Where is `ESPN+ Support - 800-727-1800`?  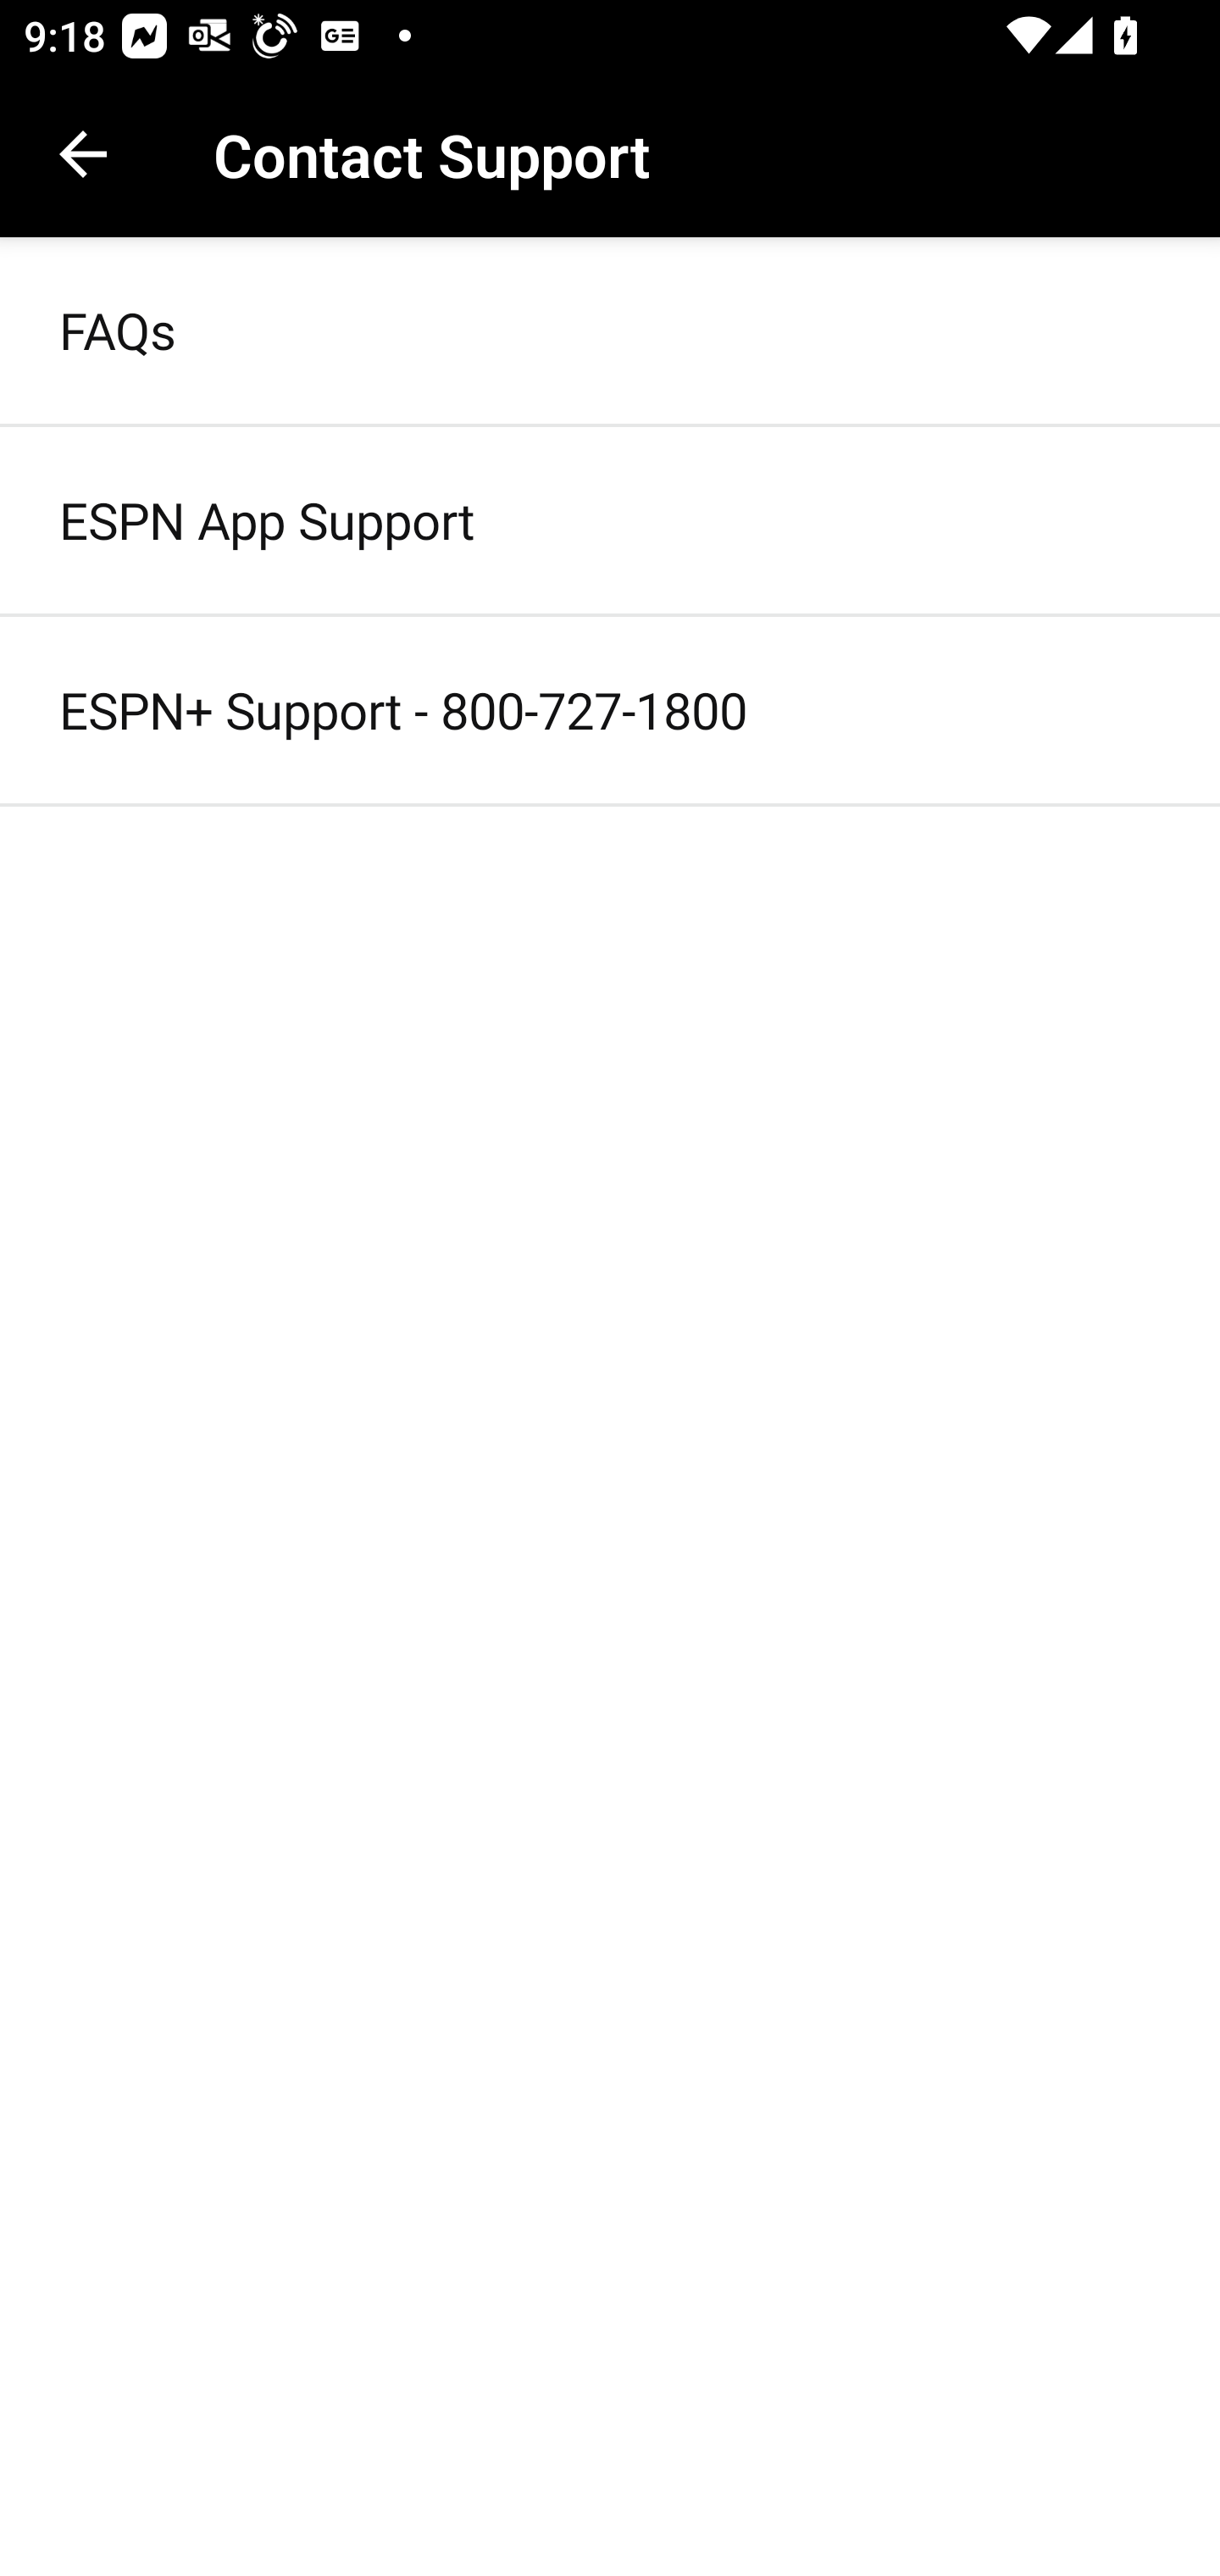
ESPN+ Support - 800-727-1800 is located at coordinates (610, 709).